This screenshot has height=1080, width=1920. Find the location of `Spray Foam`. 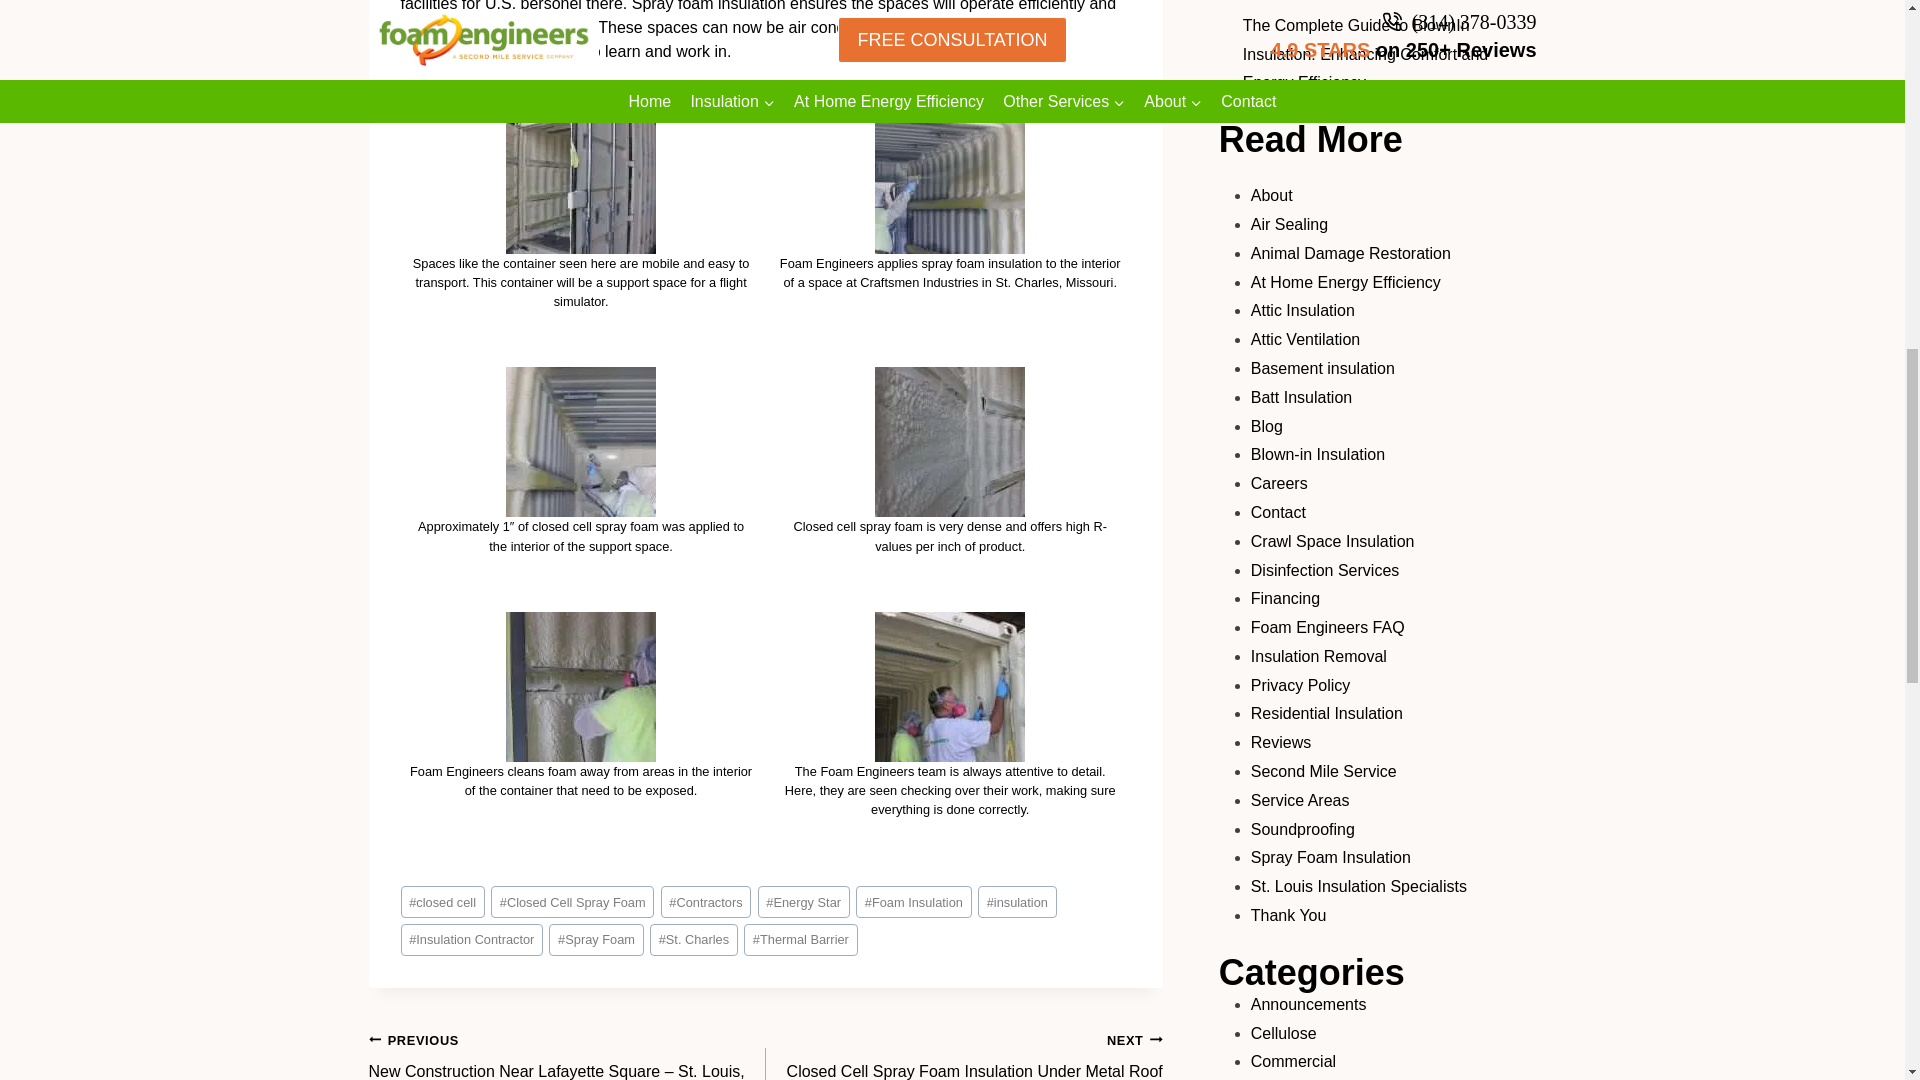

Spray Foam is located at coordinates (596, 939).